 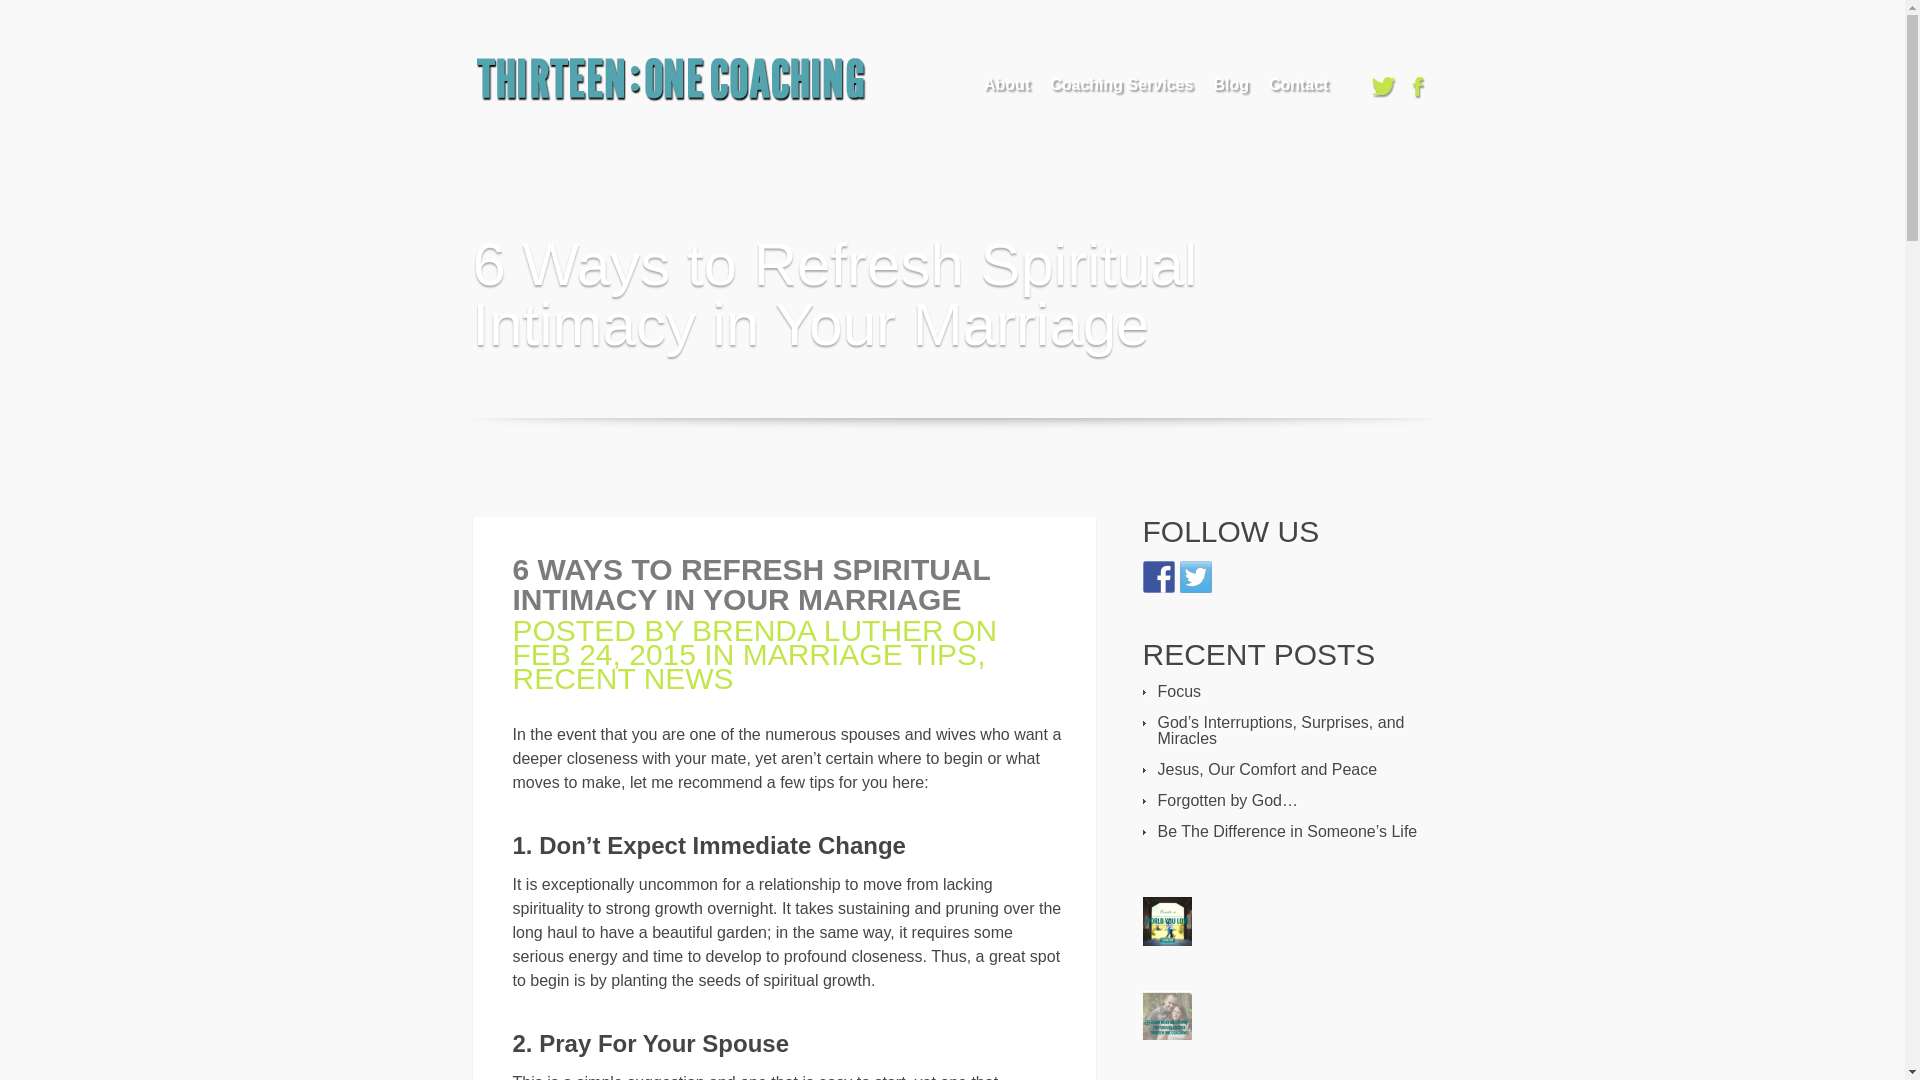 What do you see at coordinates (818, 630) in the screenshot?
I see `BRENDA LUTHER` at bounding box center [818, 630].